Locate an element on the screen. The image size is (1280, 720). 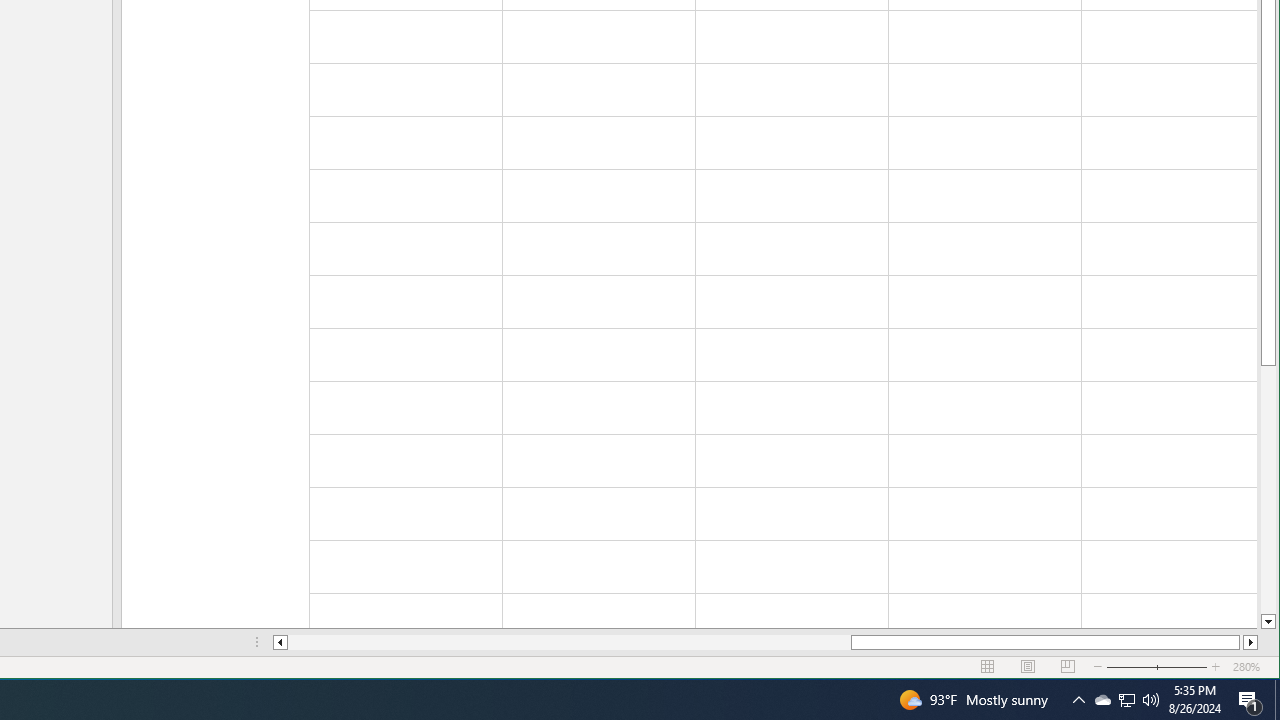
Page Layout is located at coordinates (1126, 700).